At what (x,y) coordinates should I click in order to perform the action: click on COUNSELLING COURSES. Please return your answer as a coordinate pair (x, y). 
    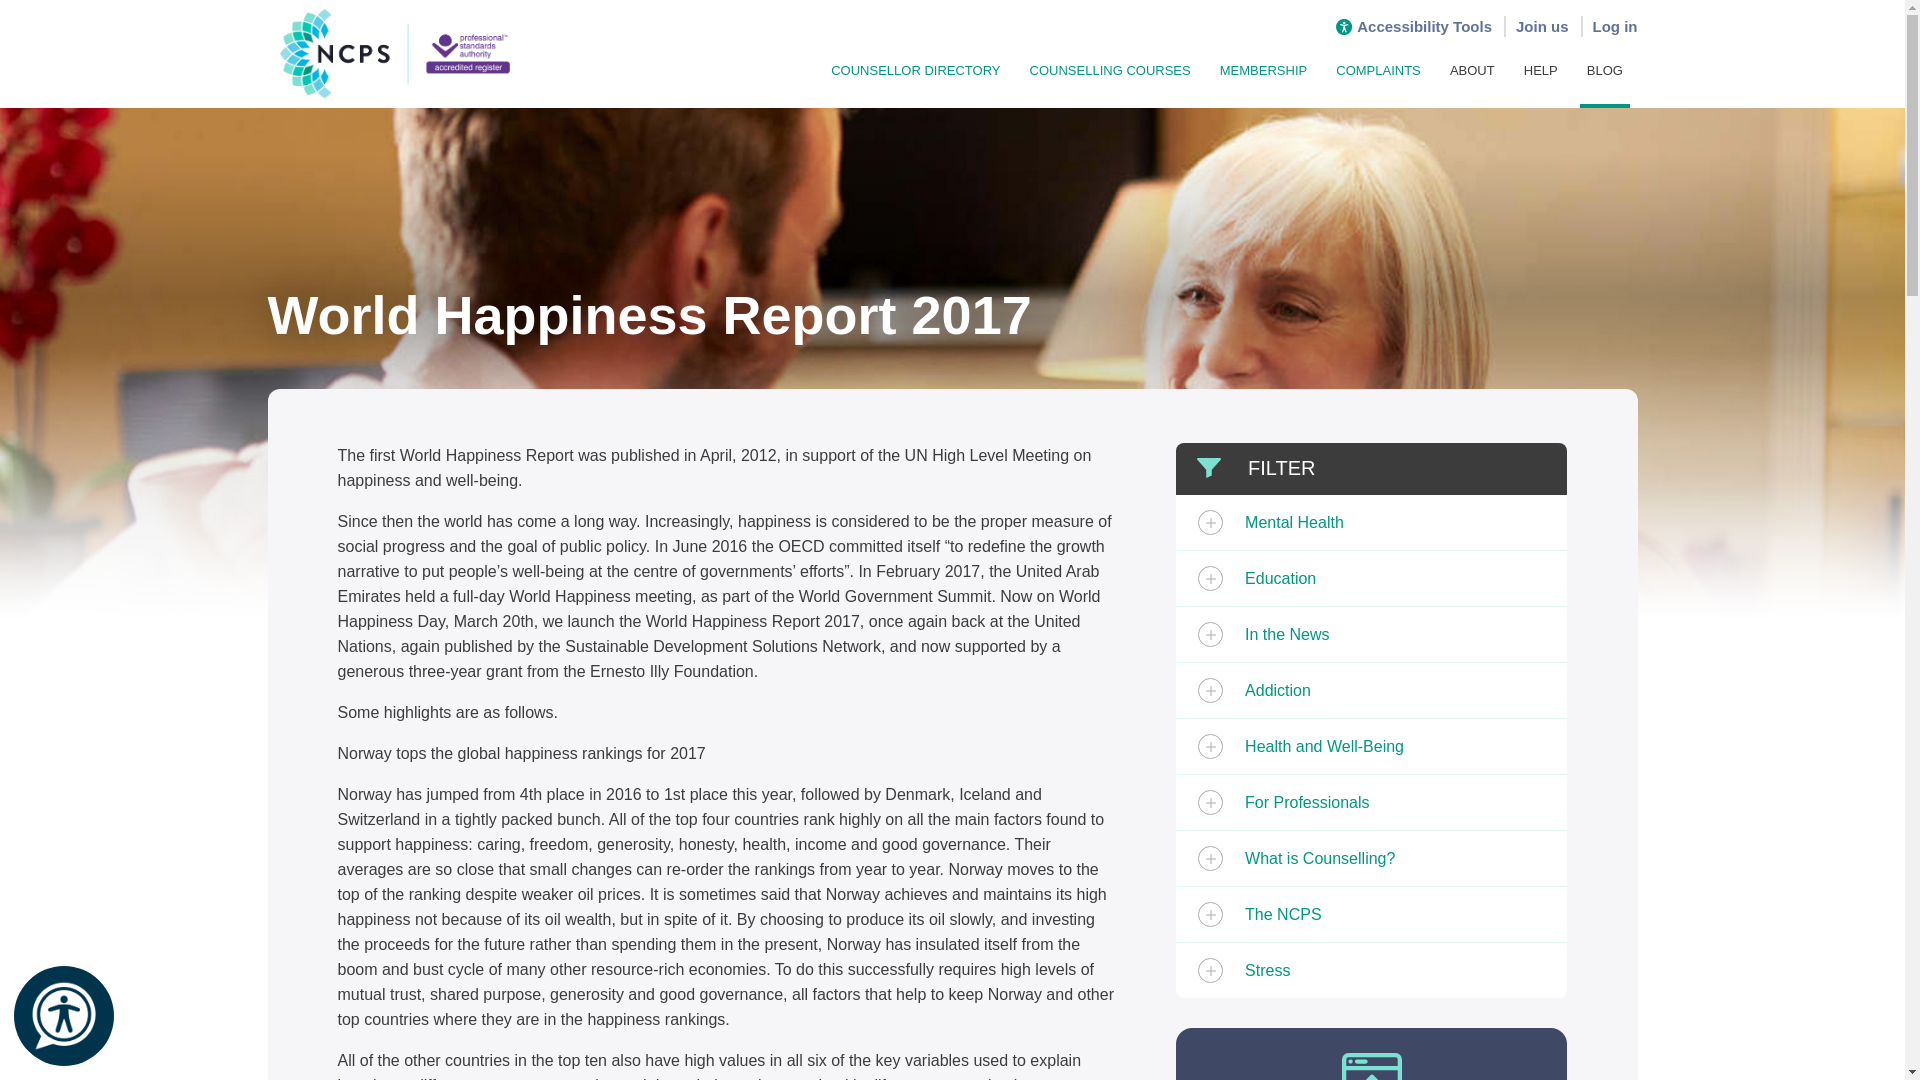
    Looking at the image, I should click on (1110, 69).